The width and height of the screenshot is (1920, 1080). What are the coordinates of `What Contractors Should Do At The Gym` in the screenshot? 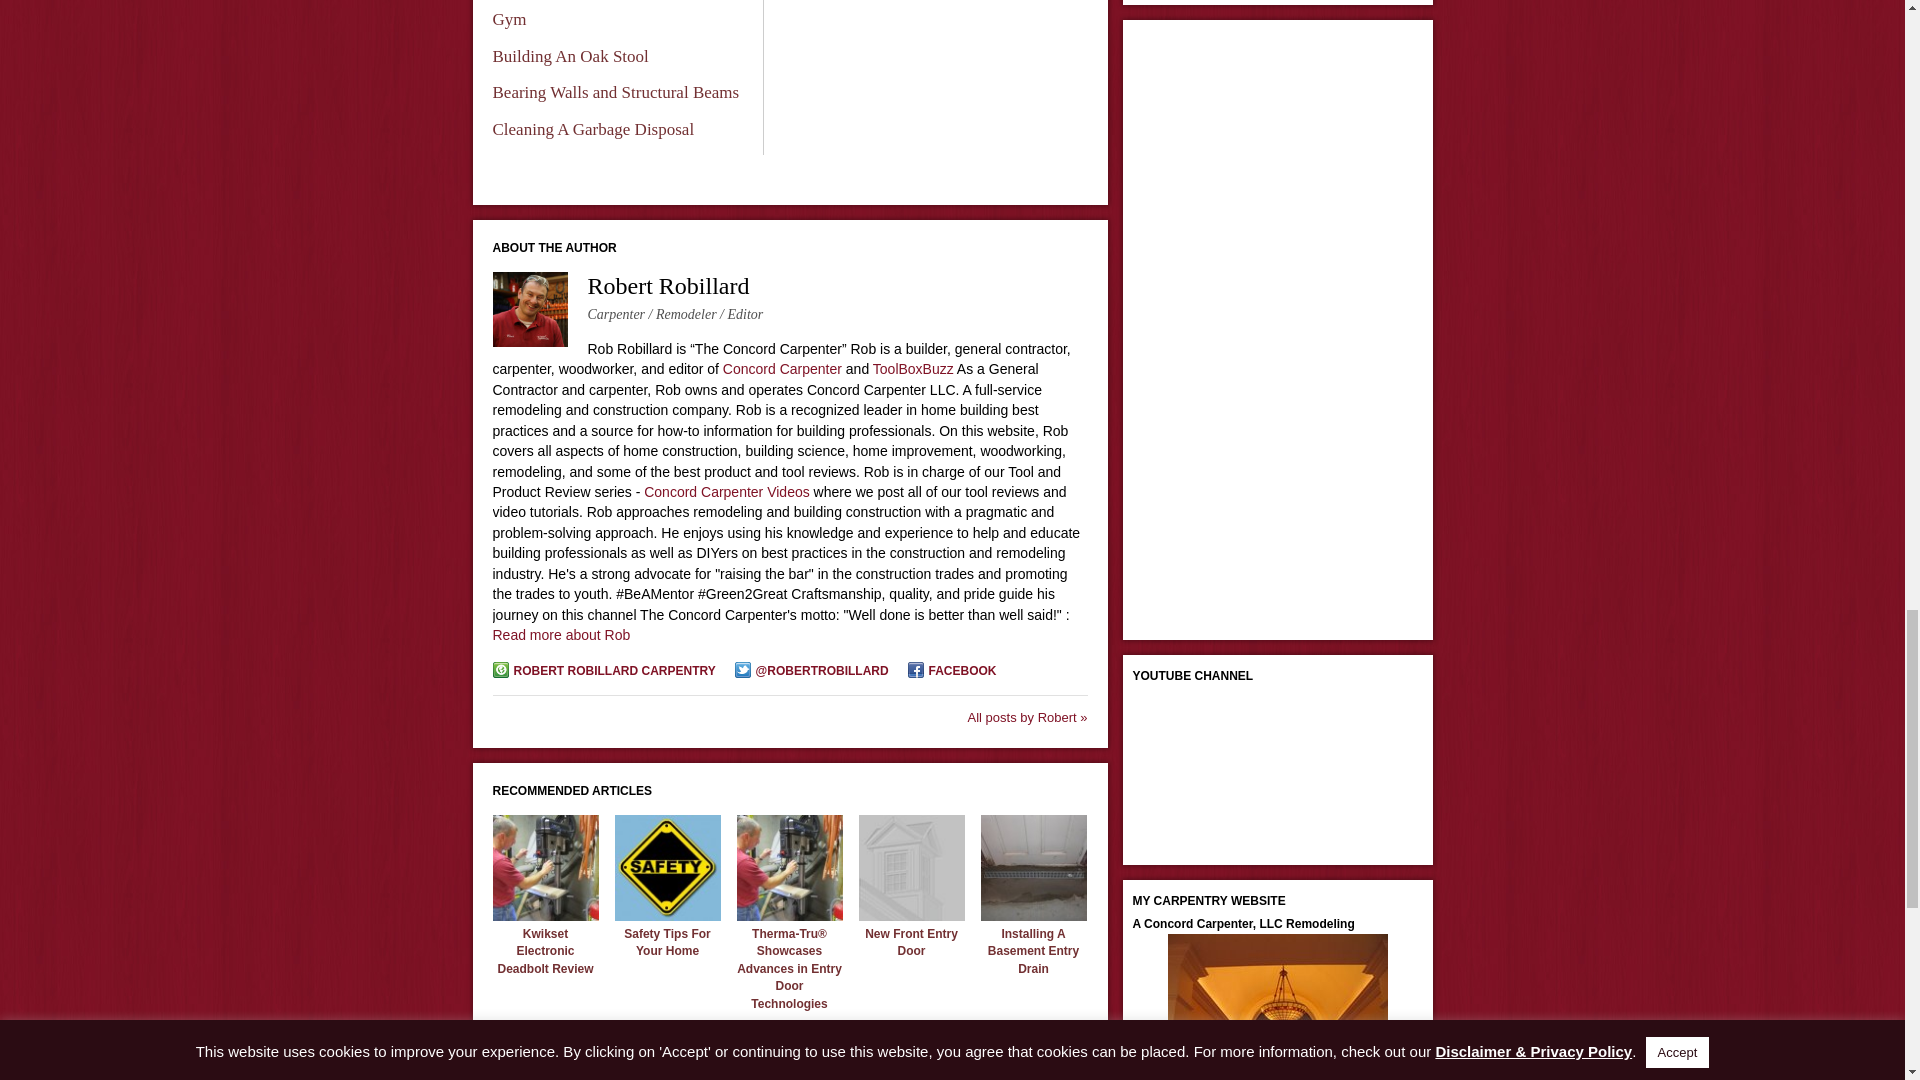 It's located at (616, 14).